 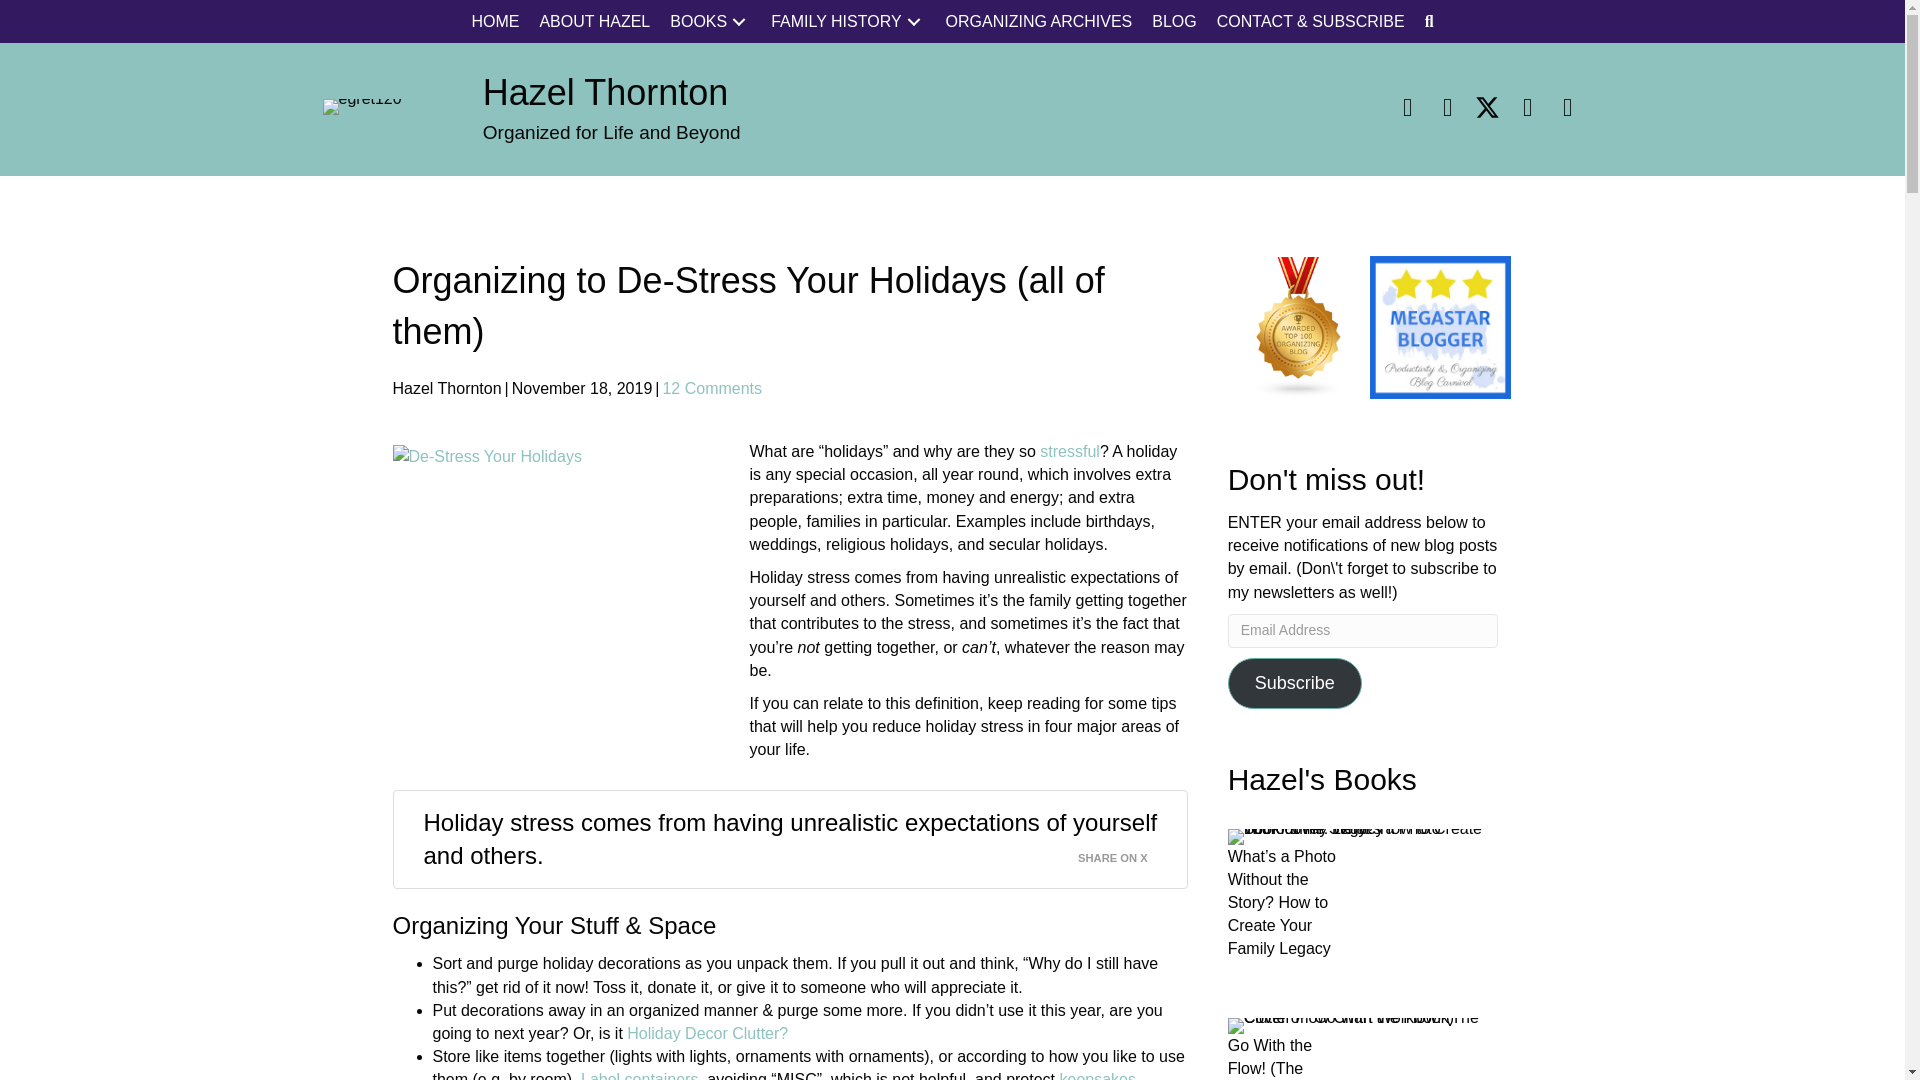 What do you see at coordinates (848, 22) in the screenshot?
I see `FAMILY HISTORY` at bounding box center [848, 22].